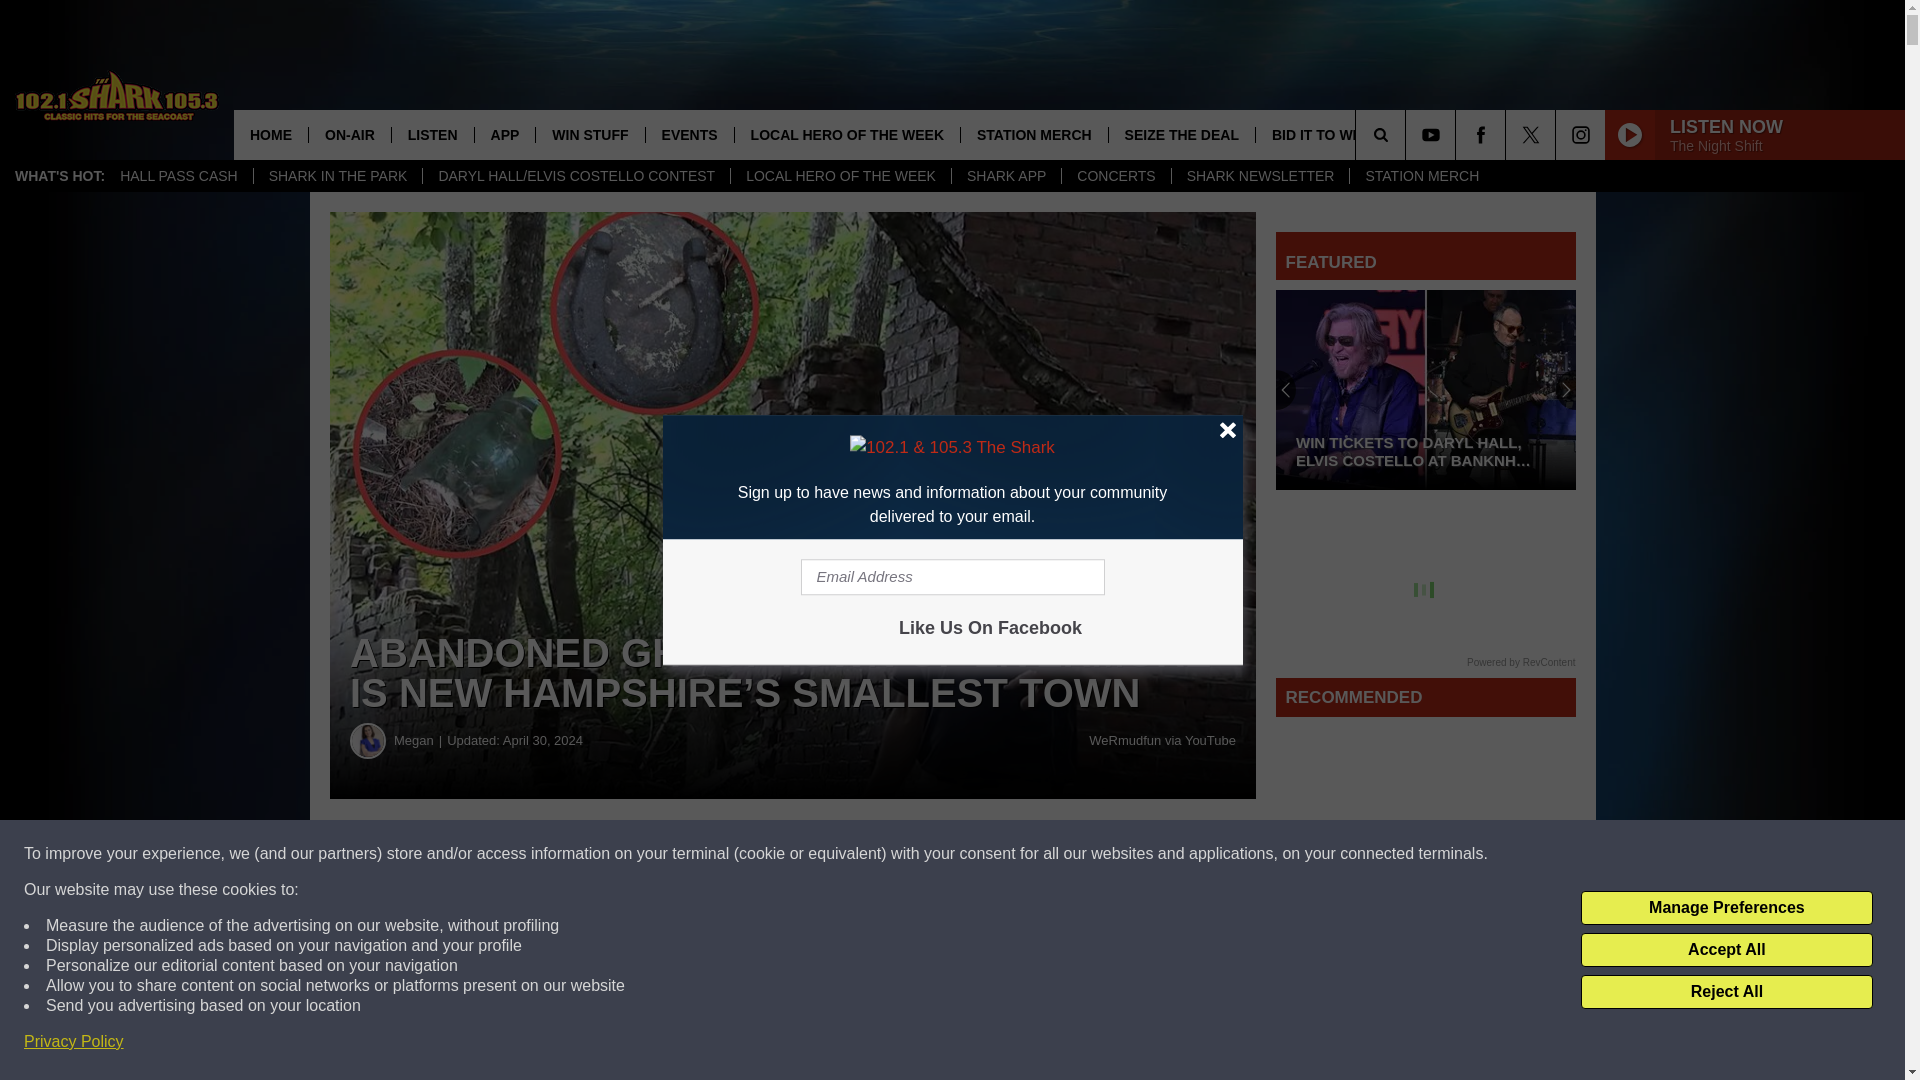  What do you see at coordinates (1115, 176) in the screenshot?
I see `CONCERTS` at bounding box center [1115, 176].